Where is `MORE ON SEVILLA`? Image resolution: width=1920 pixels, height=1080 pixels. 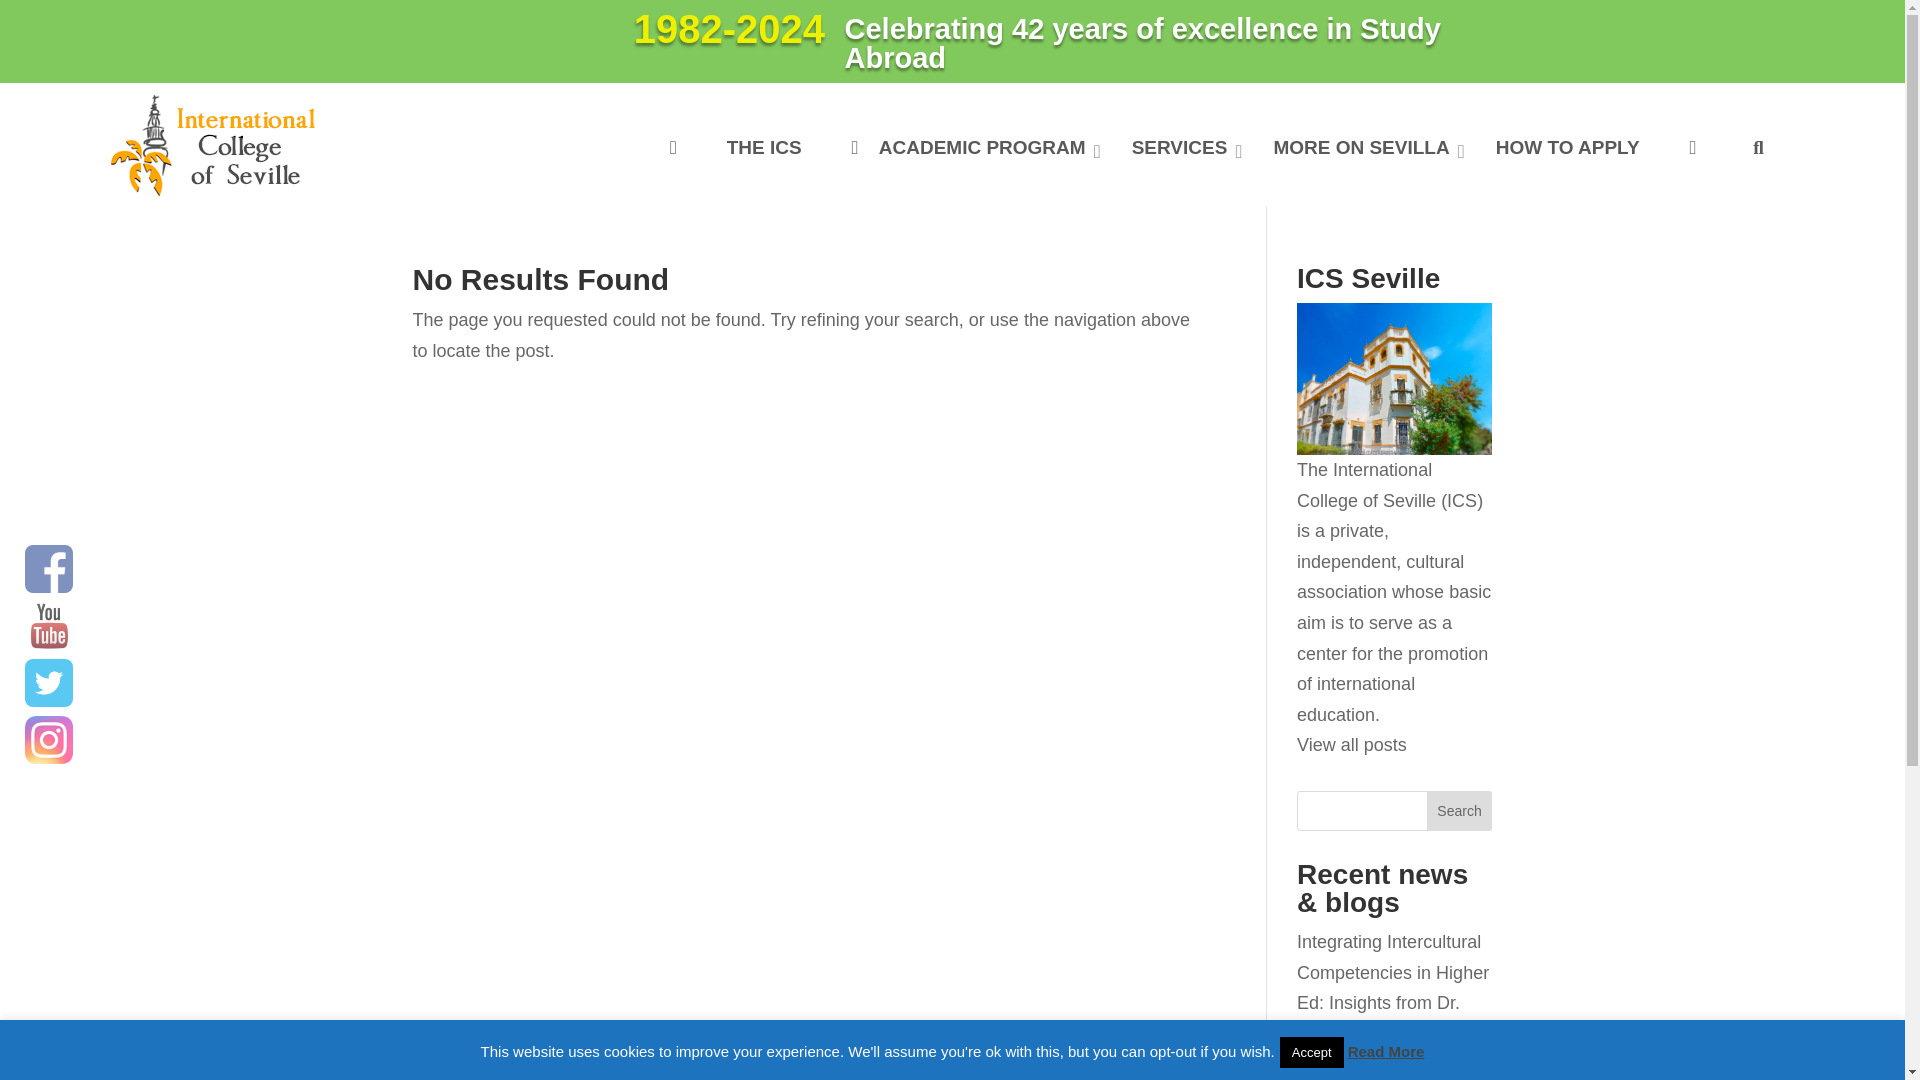 MORE ON SEVILLA is located at coordinates (1362, 148).